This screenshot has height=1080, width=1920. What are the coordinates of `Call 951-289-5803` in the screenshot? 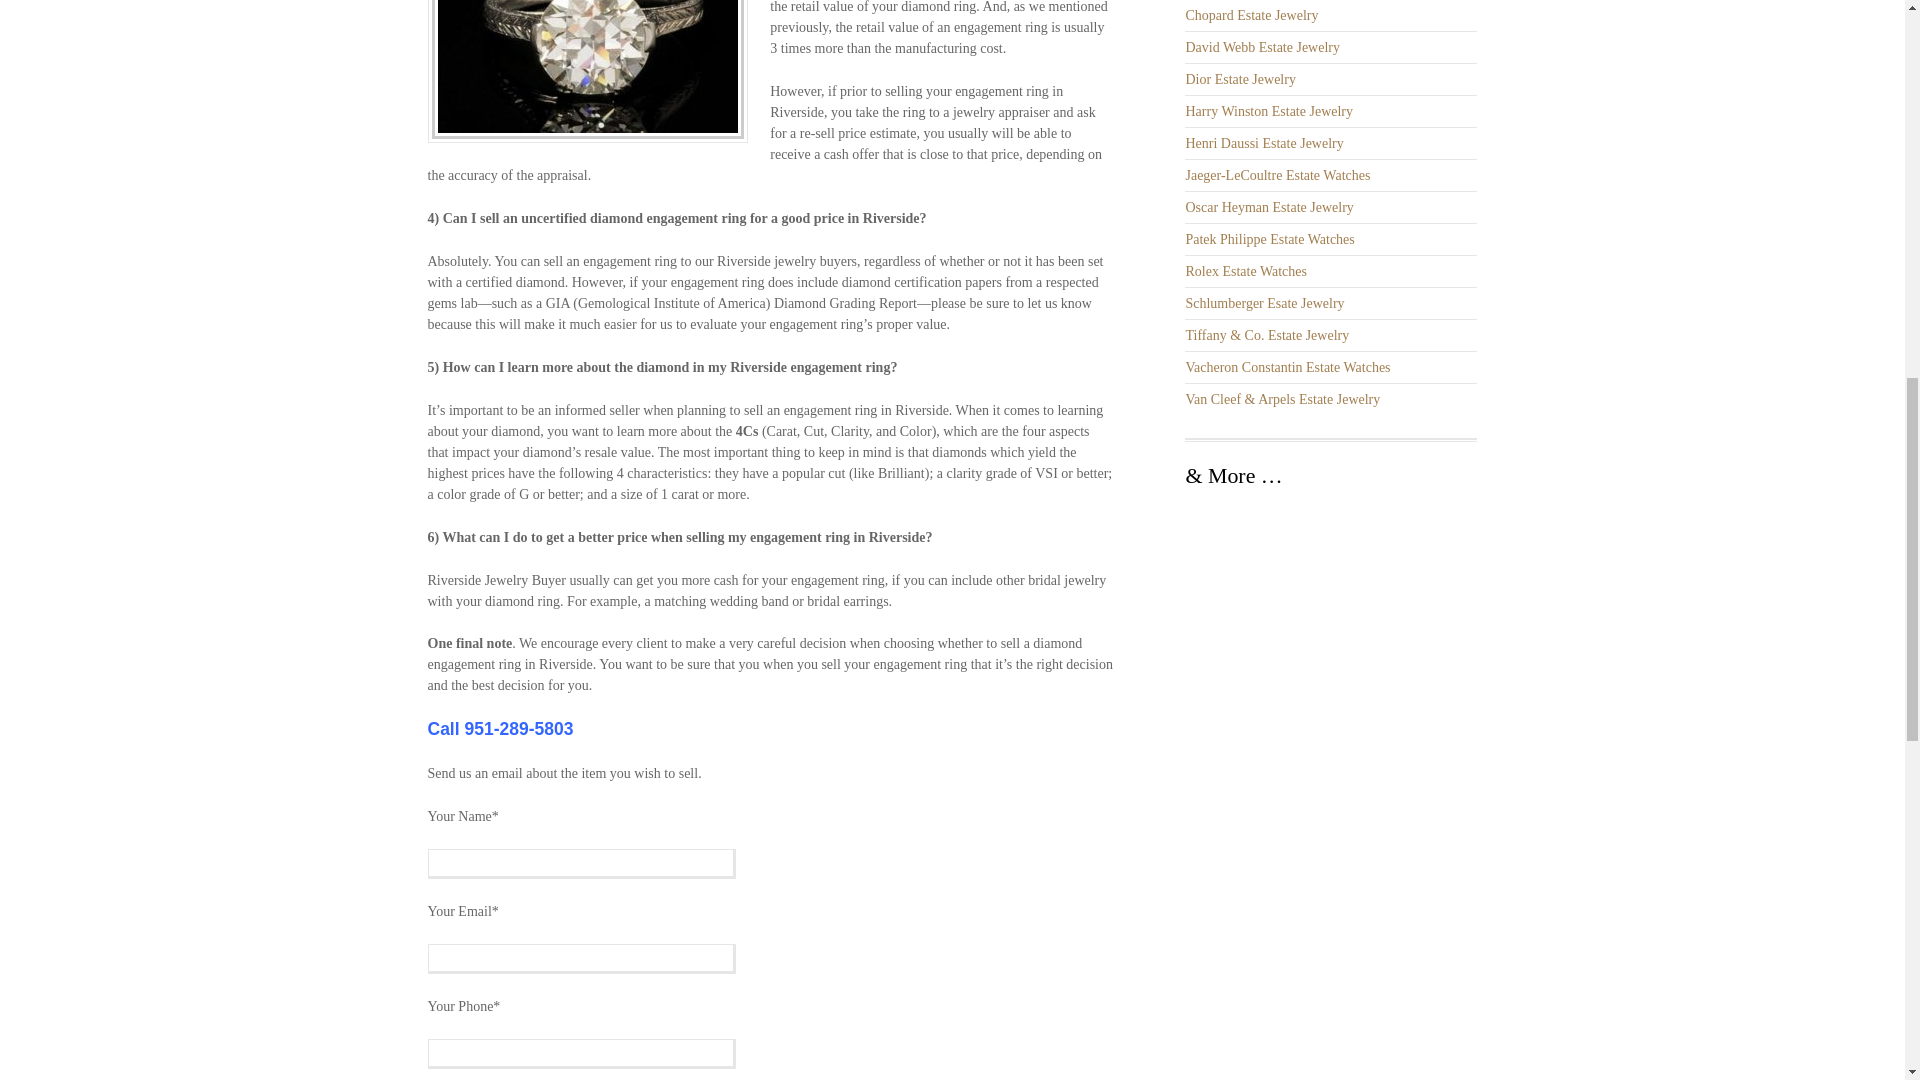 It's located at (501, 728).